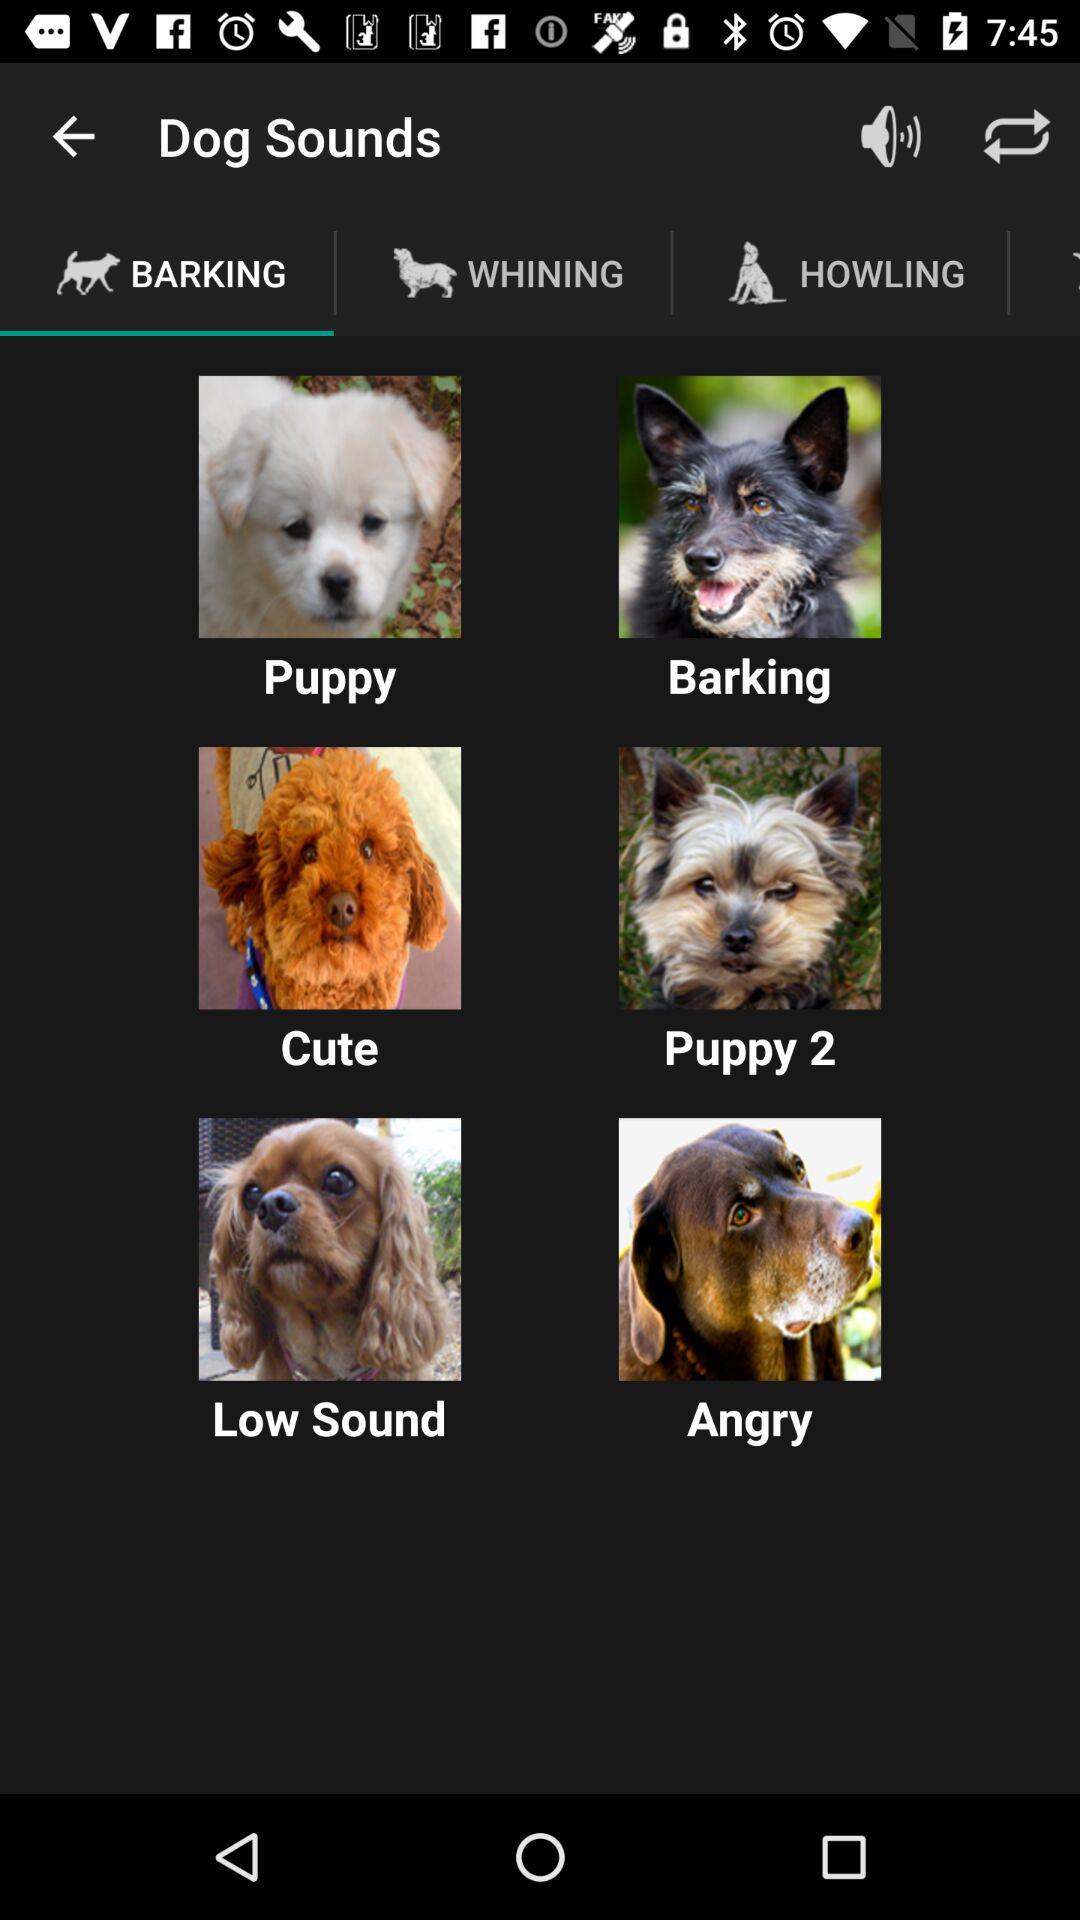 This screenshot has width=1080, height=1920. Describe the element at coordinates (891, 136) in the screenshot. I see `toggle sound option` at that location.